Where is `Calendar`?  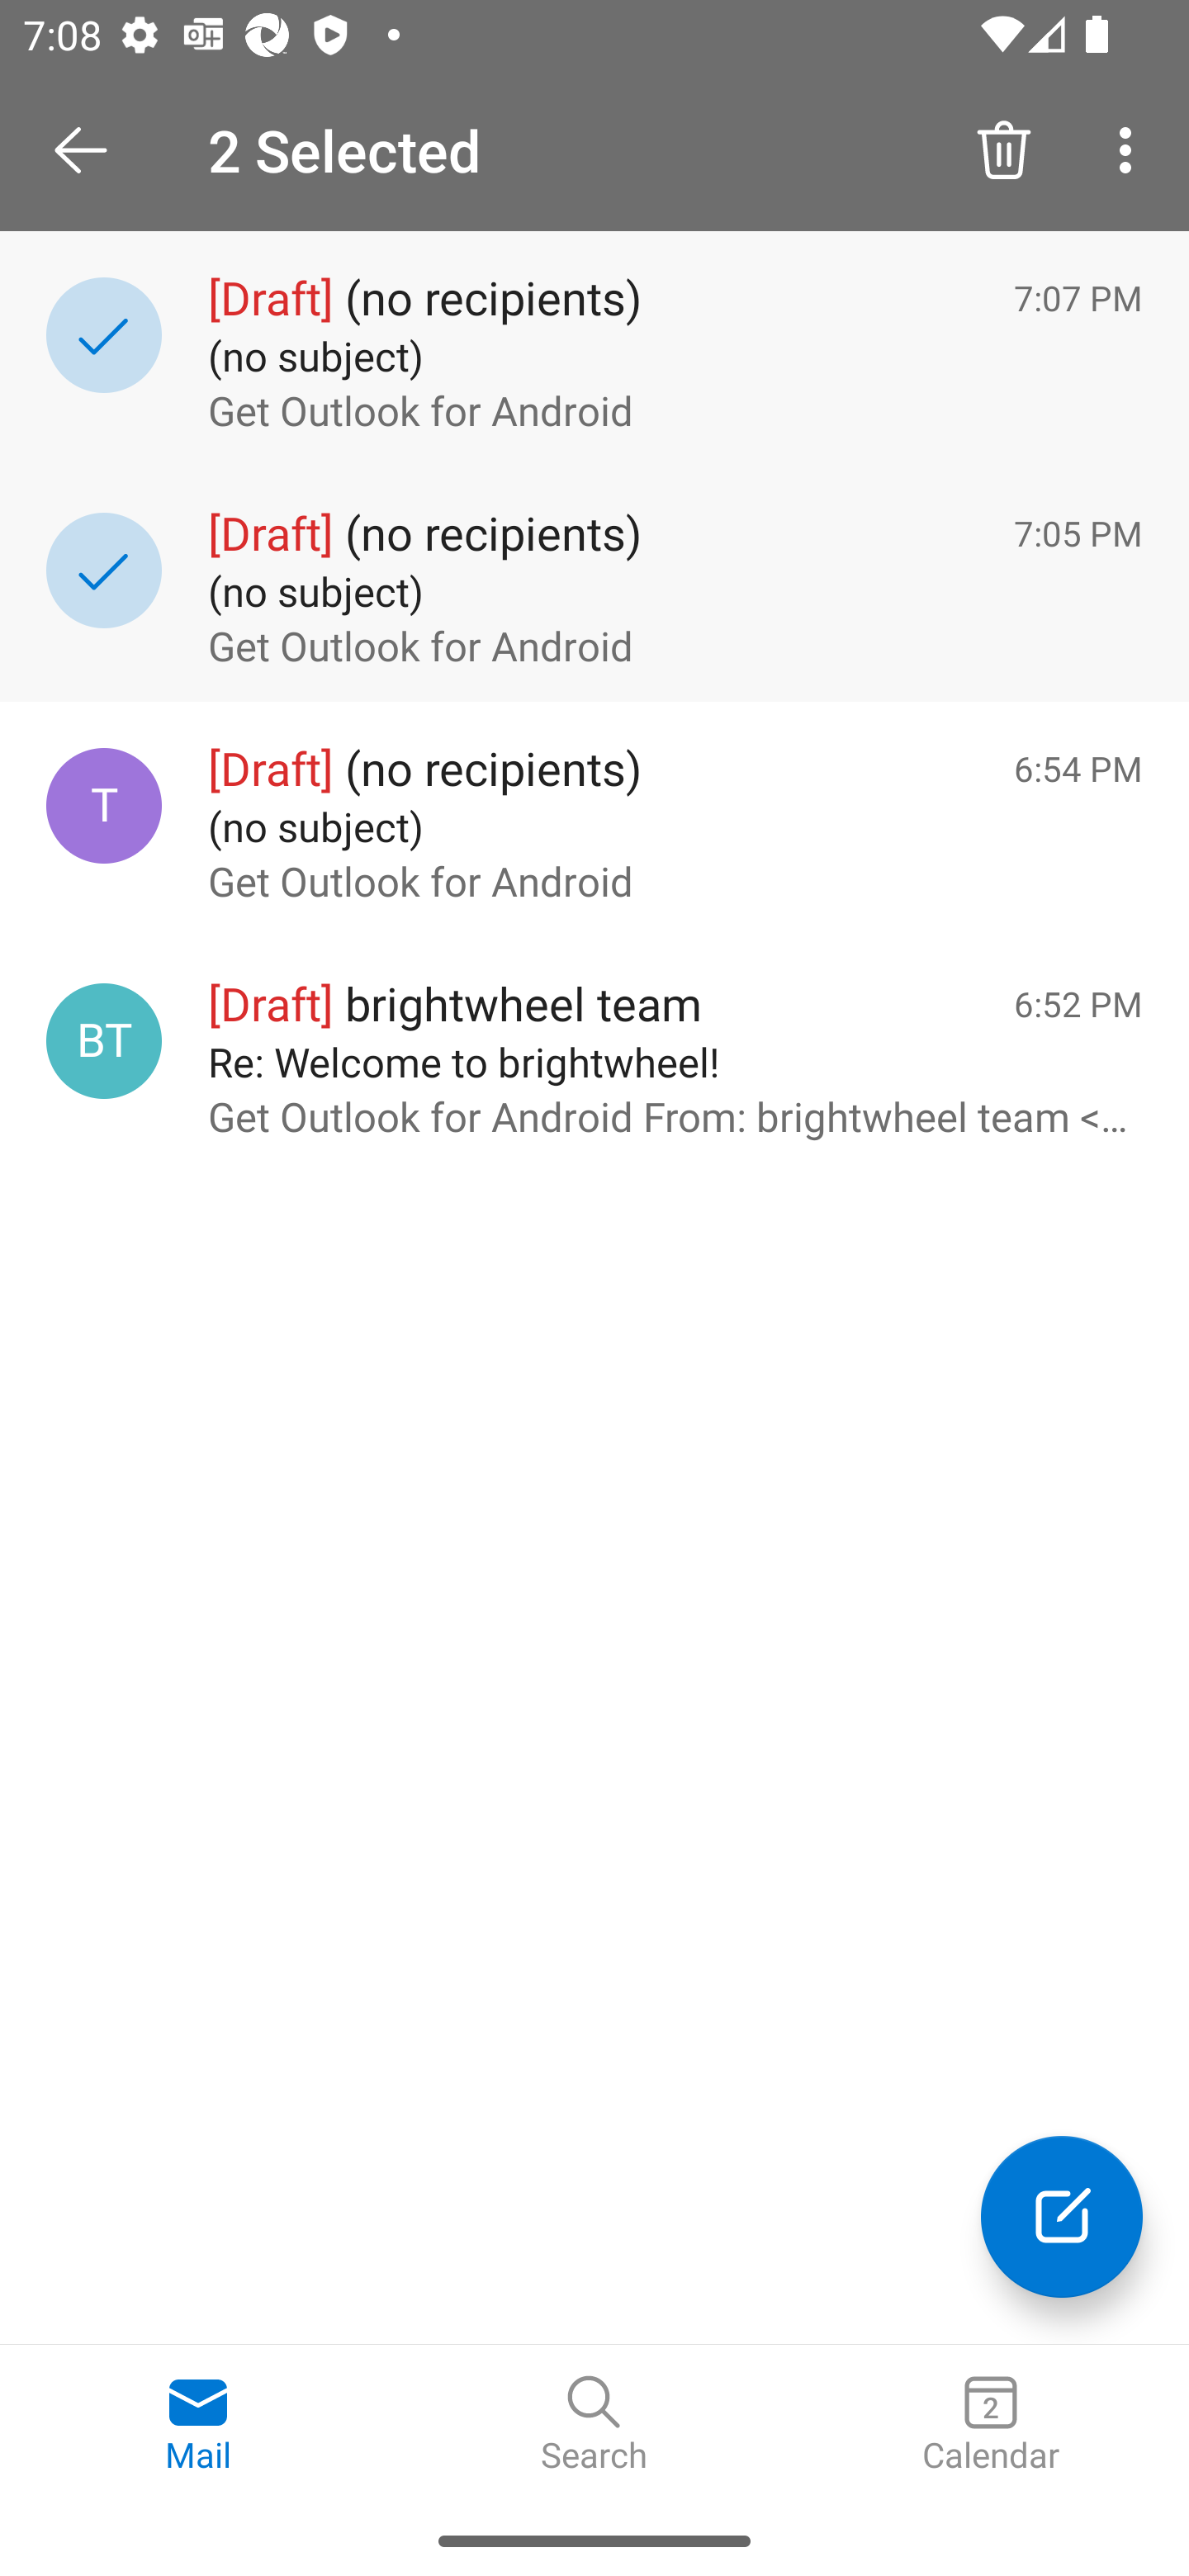 Calendar is located at coordinates (991, 2425).